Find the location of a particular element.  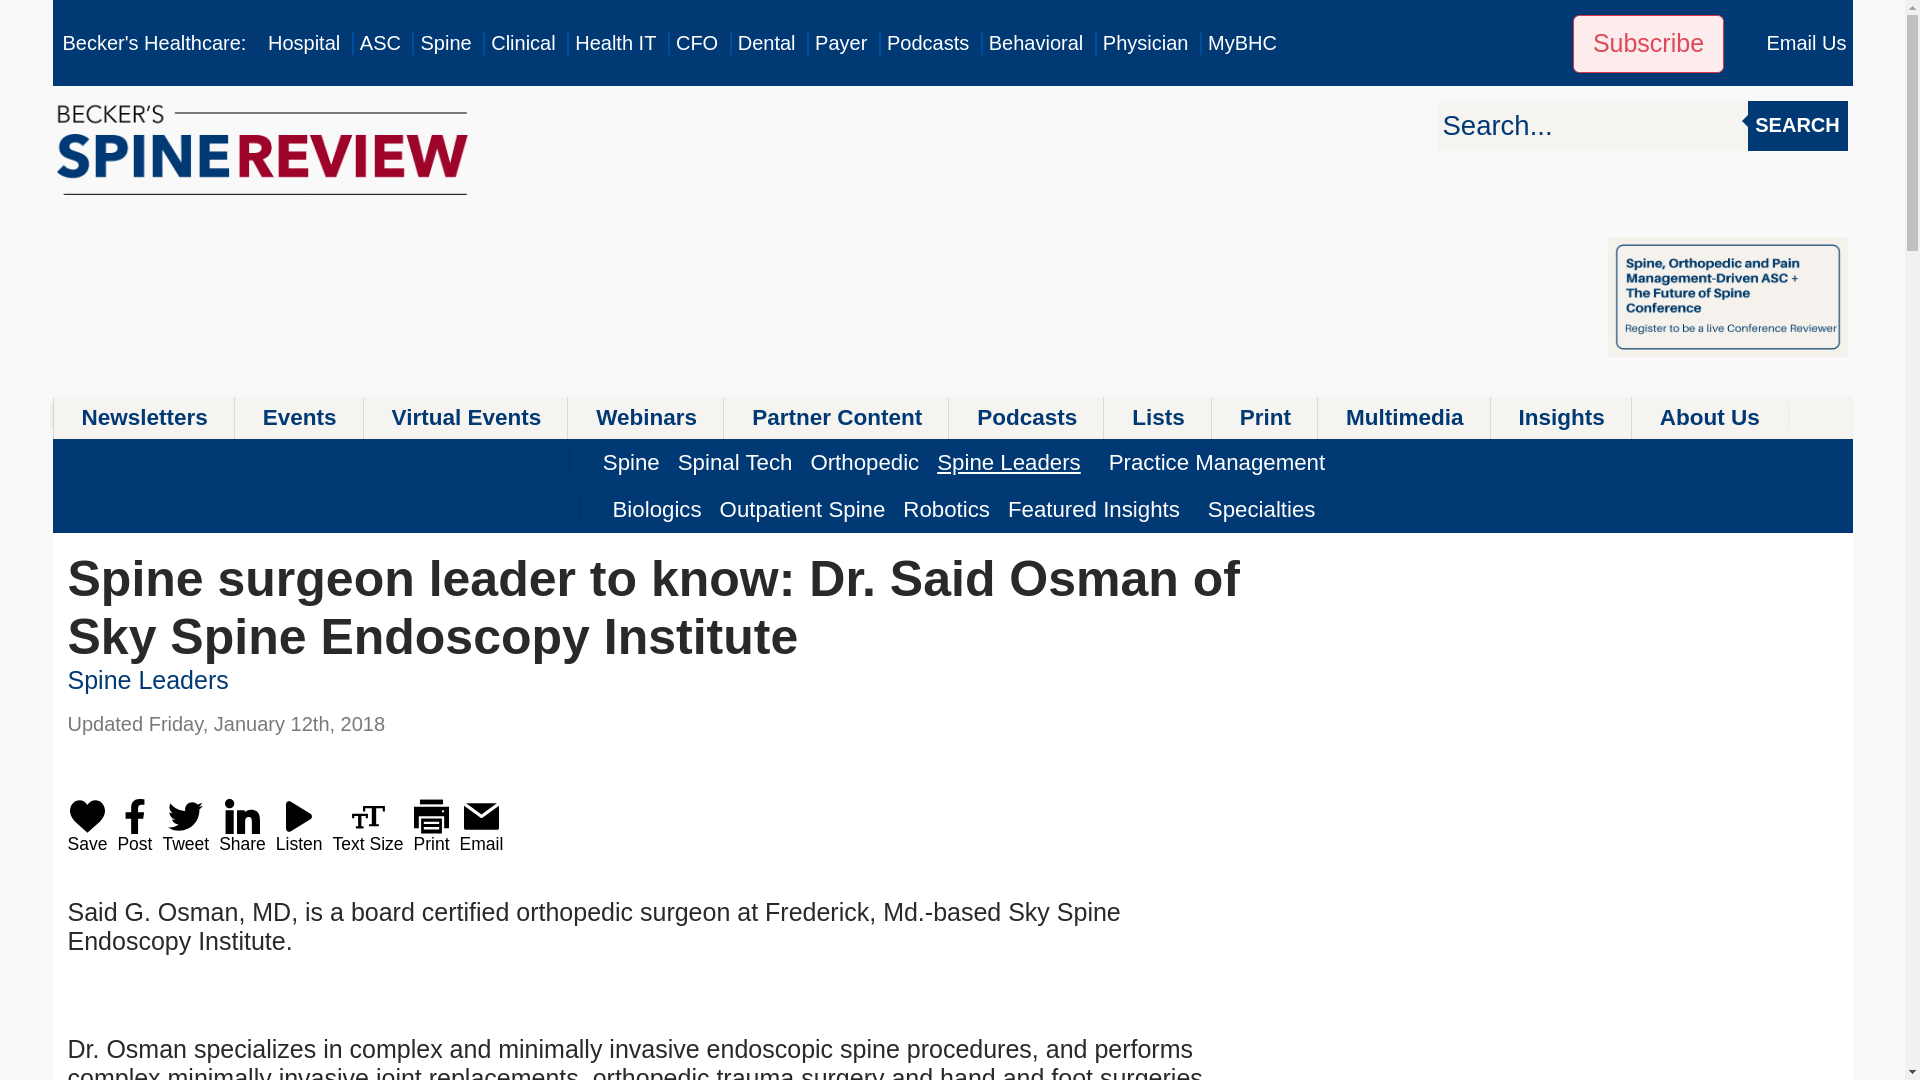

Becker's Payer Issues is located at coordinates (840, 43).